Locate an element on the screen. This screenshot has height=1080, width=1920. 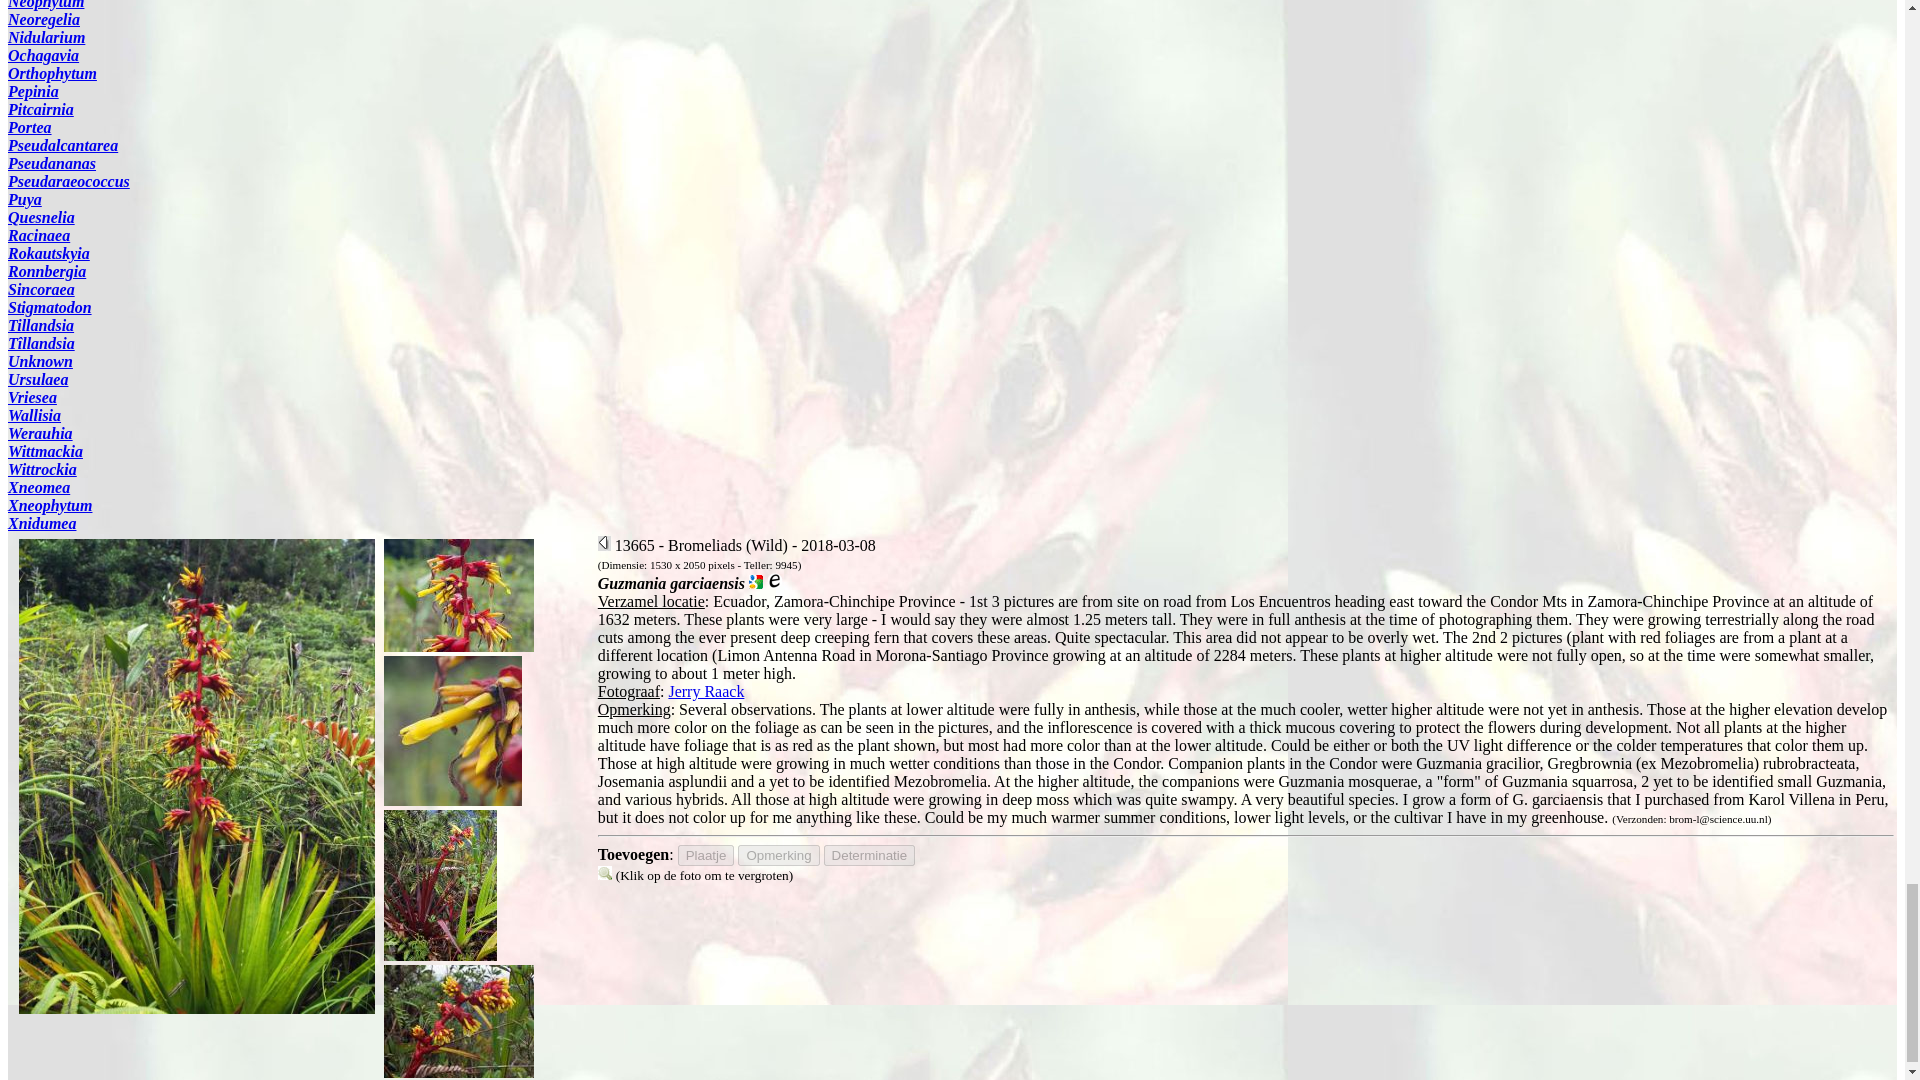
Plaats een nieuwe Determinatie bij dit plaatje is located at coordinates (869, 855).